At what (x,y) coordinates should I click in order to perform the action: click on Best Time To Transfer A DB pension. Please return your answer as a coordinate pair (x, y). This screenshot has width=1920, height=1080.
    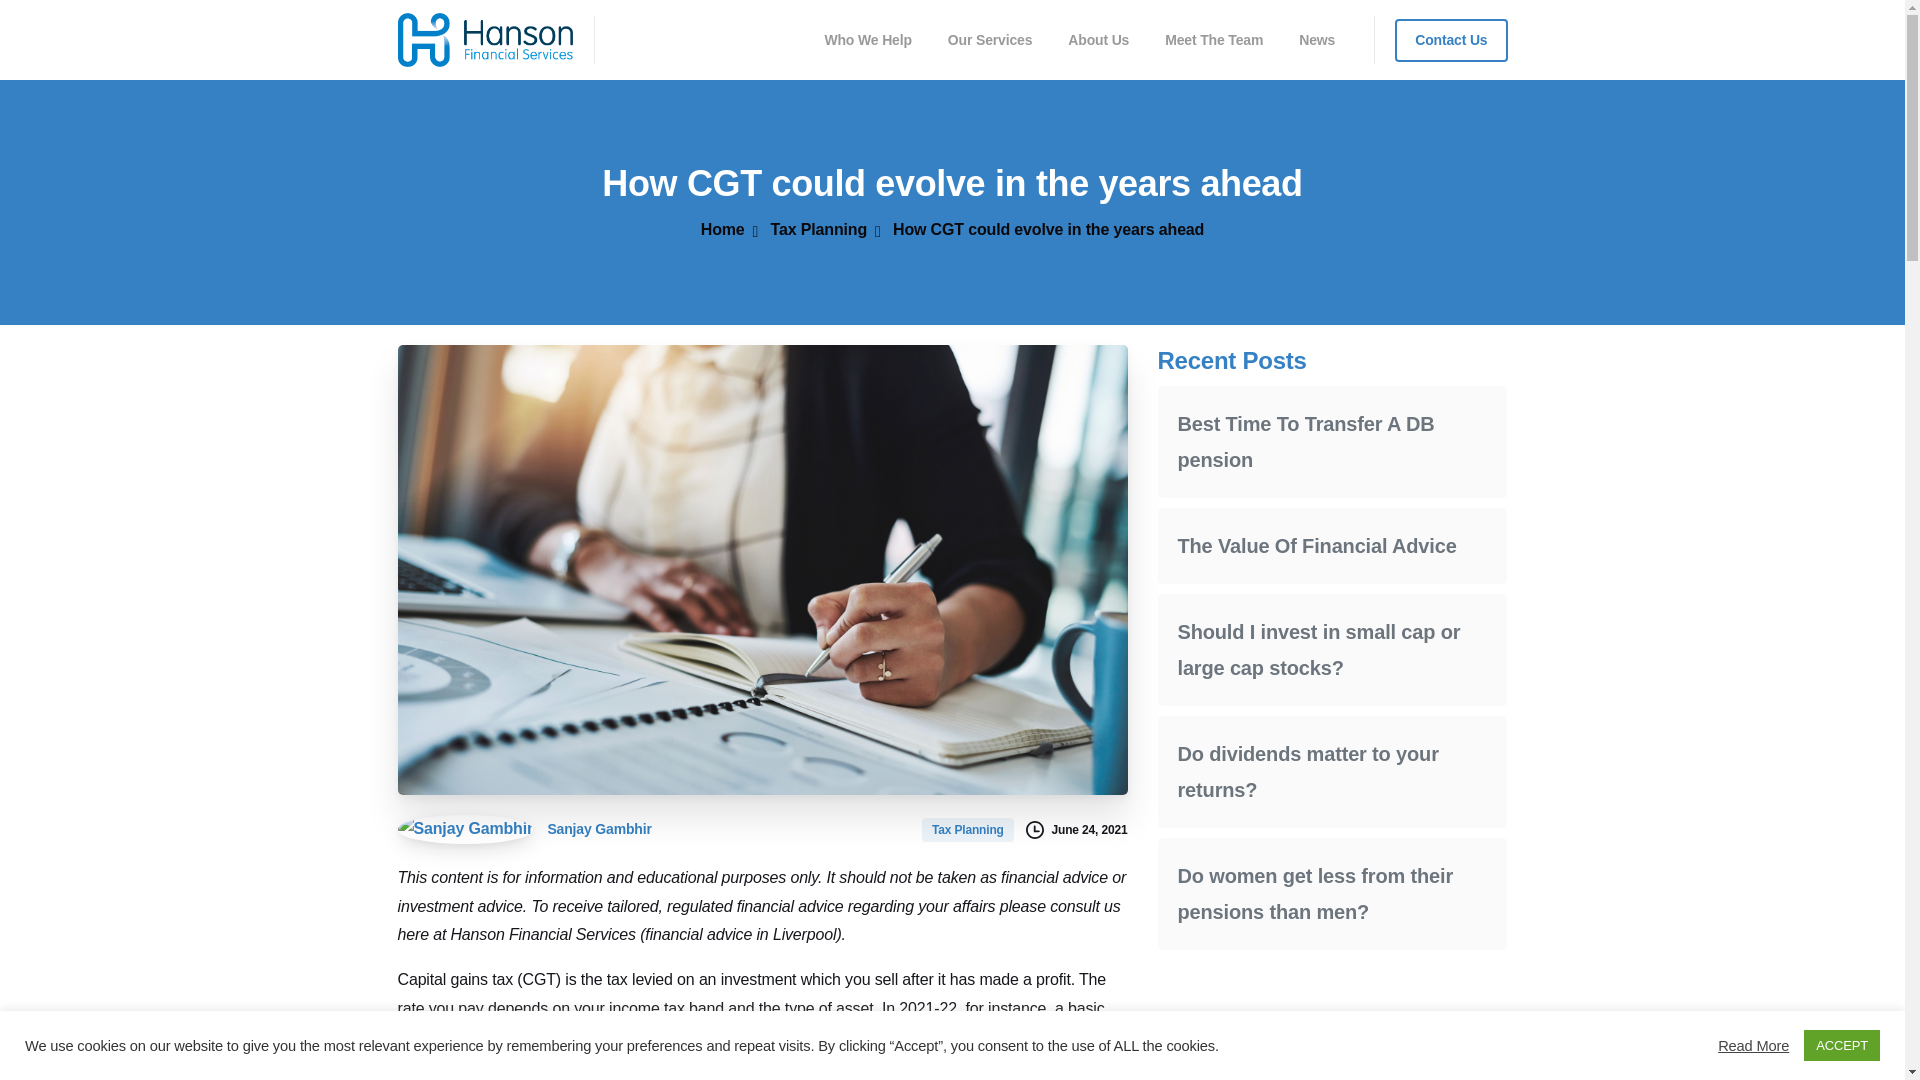
    Looking at the image, I should click on (1306, 441).